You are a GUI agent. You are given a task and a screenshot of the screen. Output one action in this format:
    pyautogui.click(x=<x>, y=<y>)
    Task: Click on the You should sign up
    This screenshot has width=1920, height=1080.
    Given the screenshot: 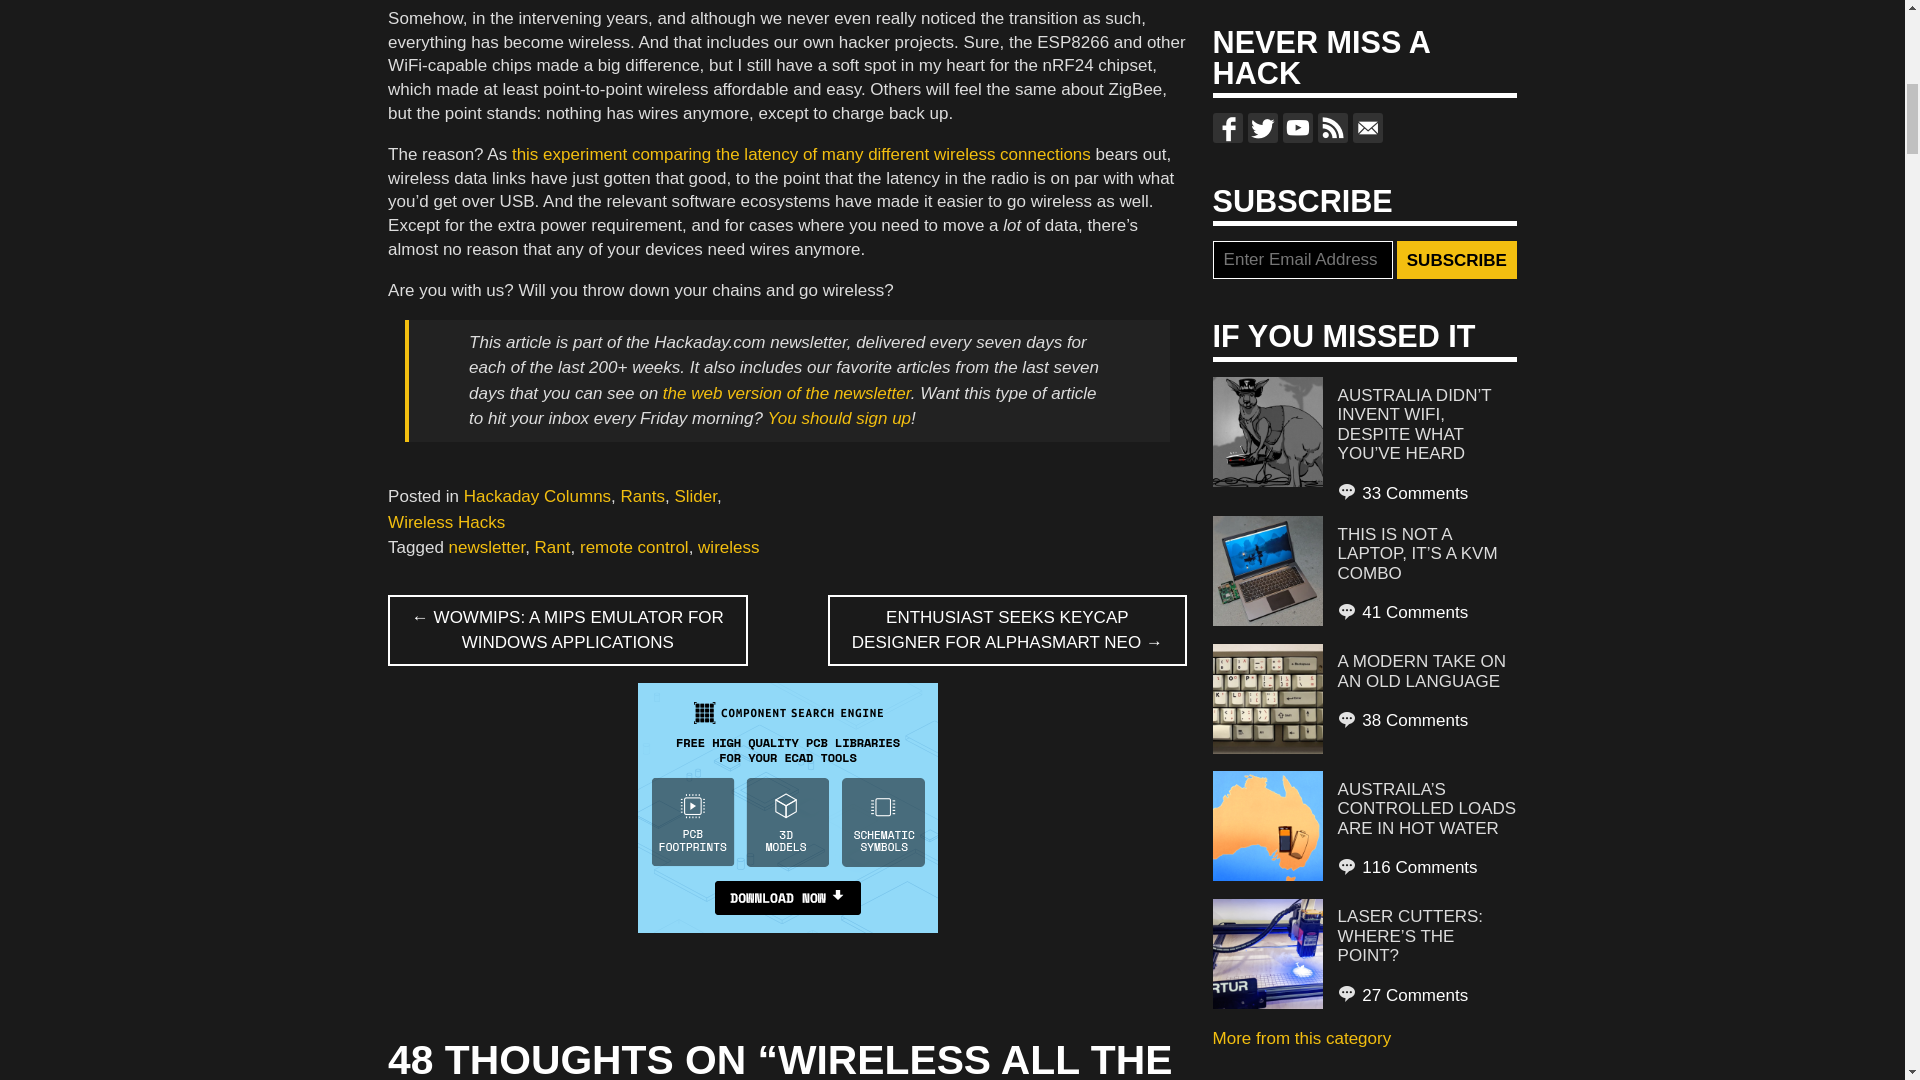 What is the action you would take?
    pyautogui.click(x=838, y=418)
    